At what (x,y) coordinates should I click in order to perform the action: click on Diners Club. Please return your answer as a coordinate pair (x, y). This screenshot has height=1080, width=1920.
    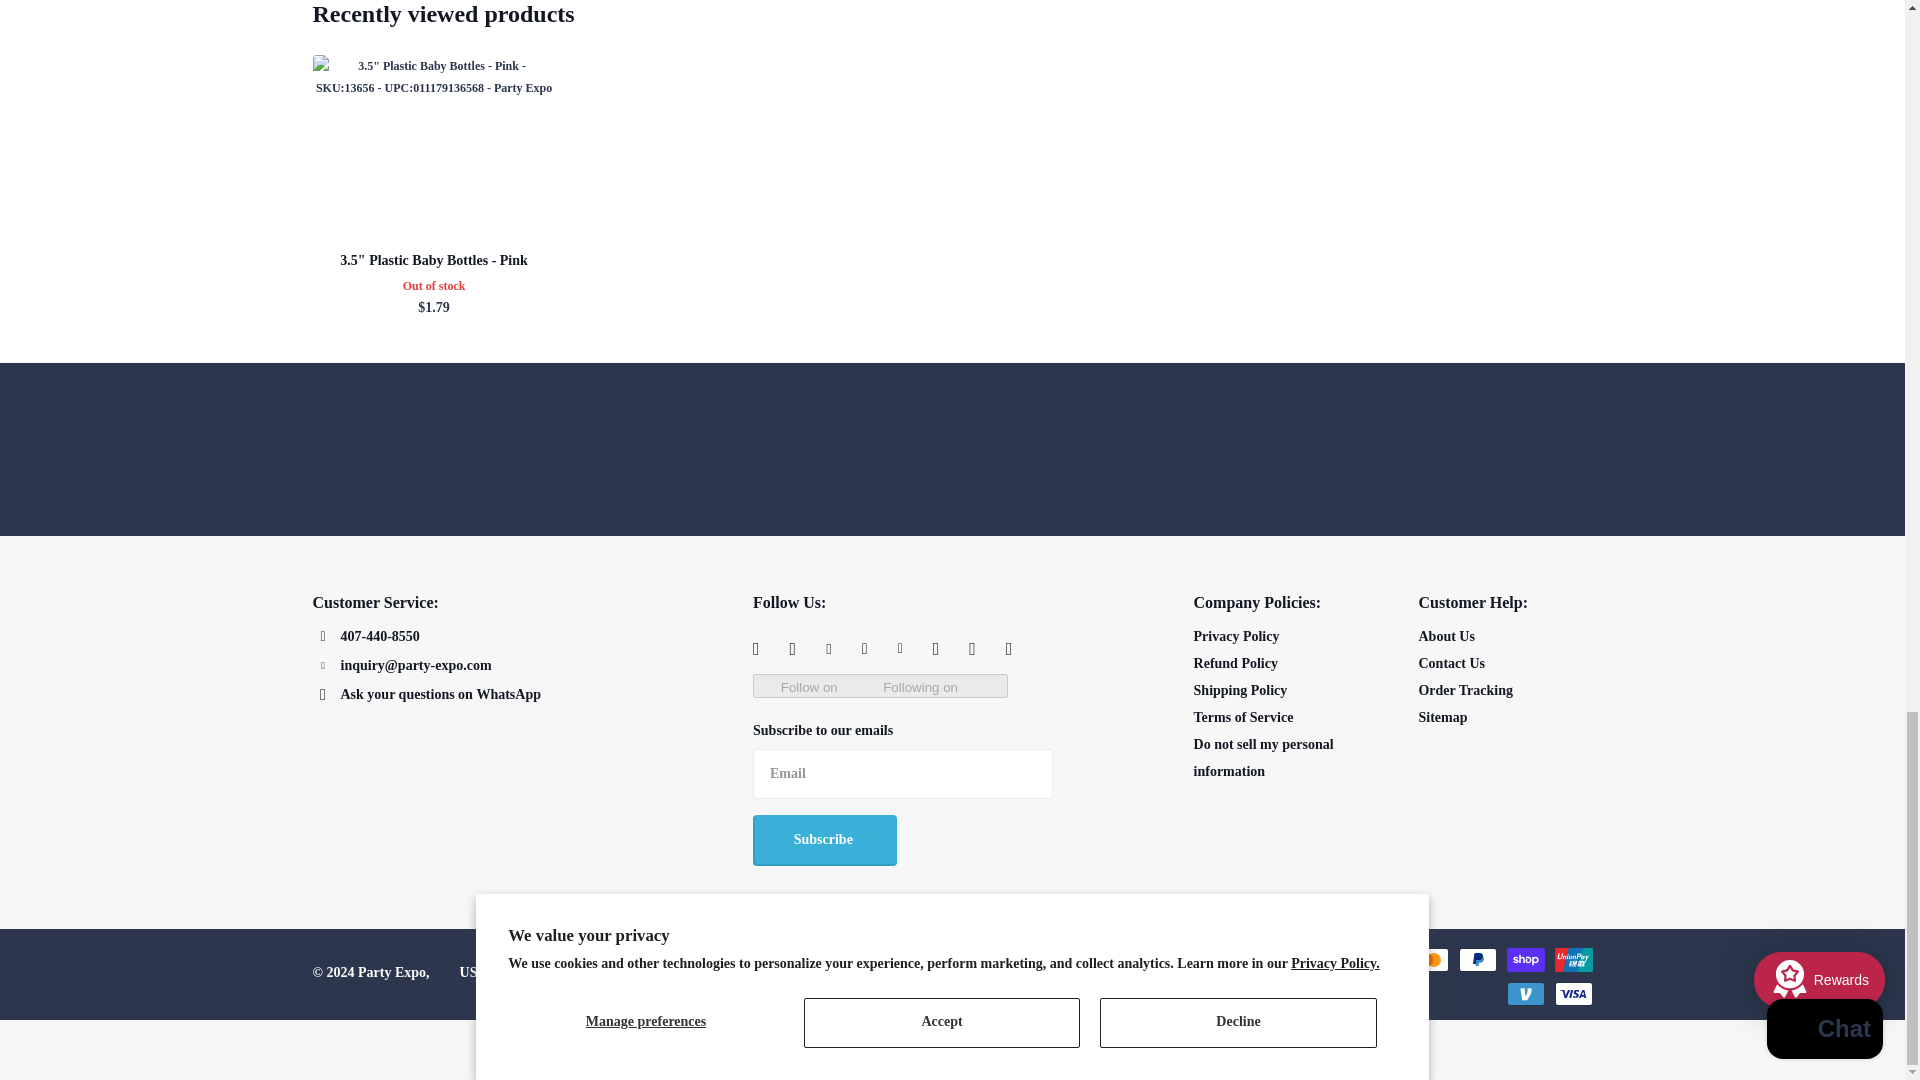
    Looking at the image, I should click on (1140, 960).